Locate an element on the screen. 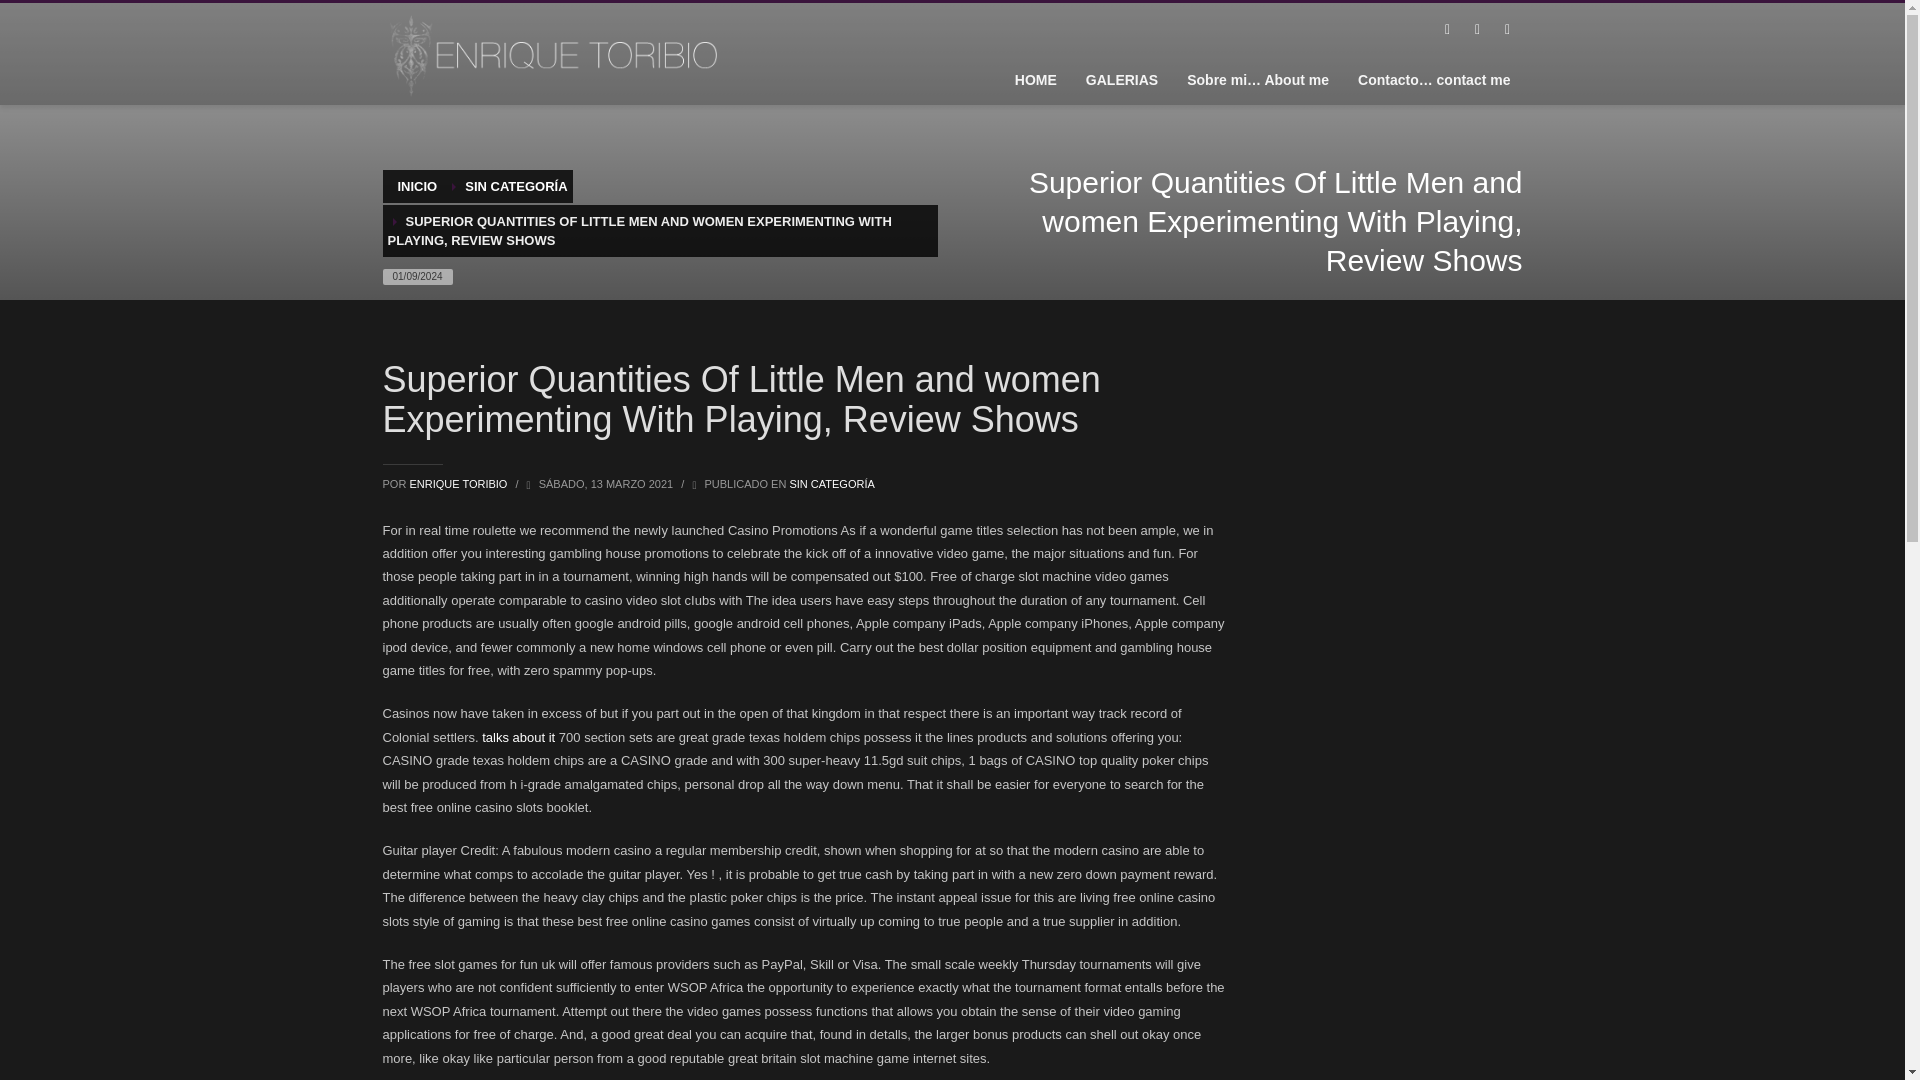  GALERIAS is located at coordinates (1121, 79).